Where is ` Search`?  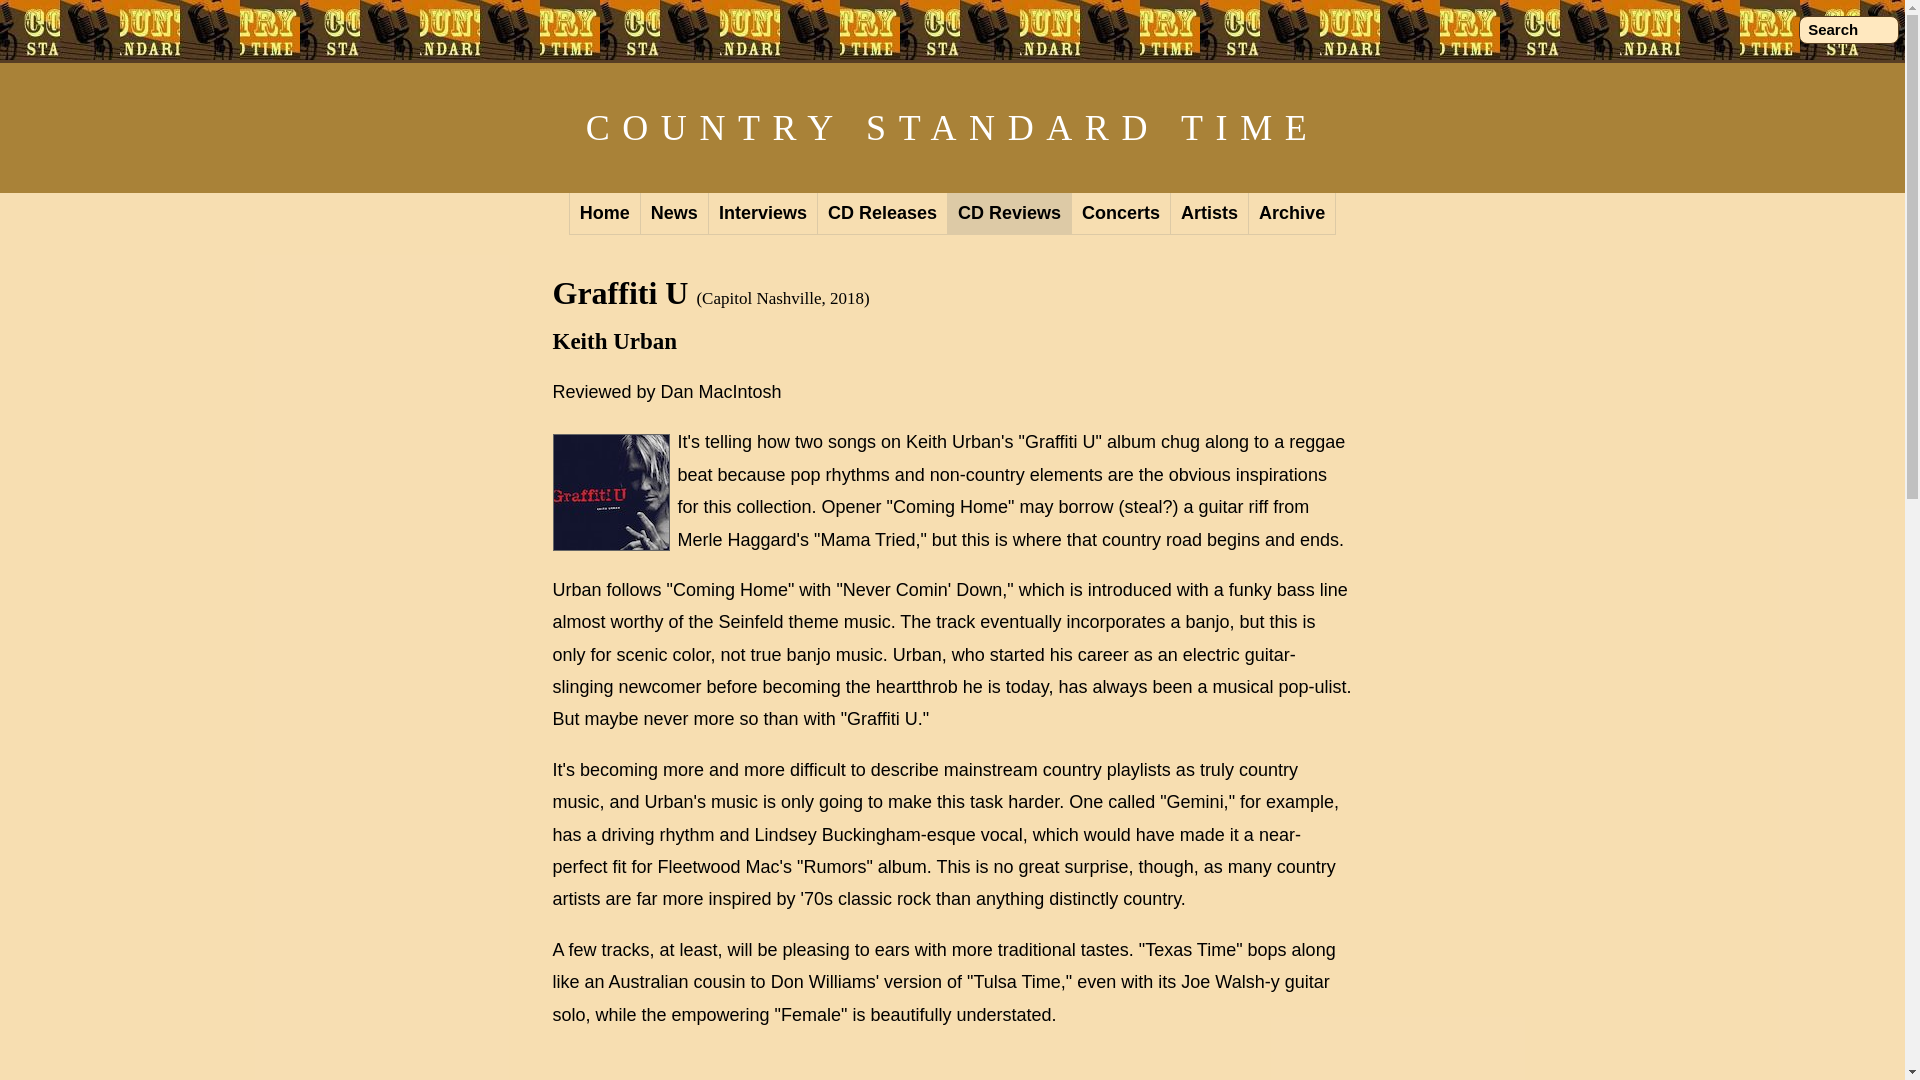  Search is located at coordinates (1848, 30).